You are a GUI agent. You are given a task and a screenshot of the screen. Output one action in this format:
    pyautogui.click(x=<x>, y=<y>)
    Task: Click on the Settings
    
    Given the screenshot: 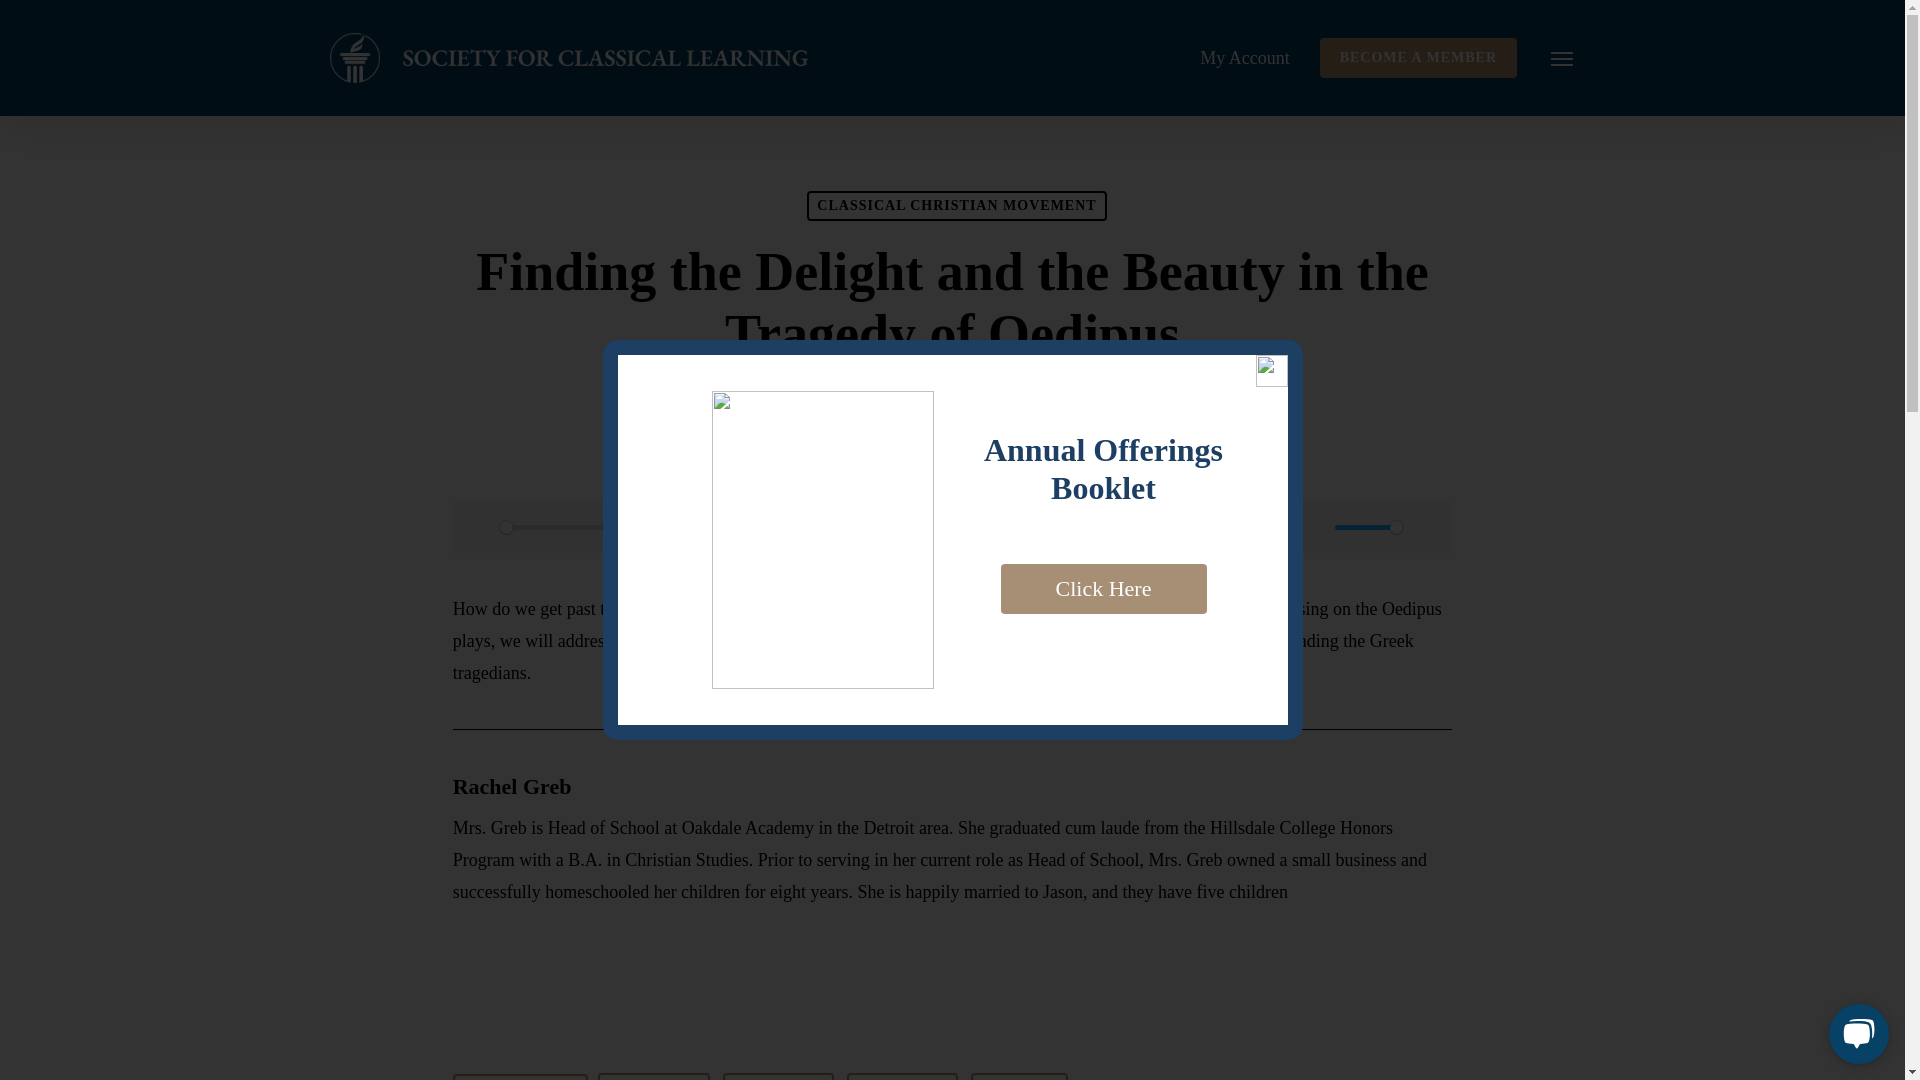 What is the action you would take?
    pyautogui.click(x=1425, y=526)
    